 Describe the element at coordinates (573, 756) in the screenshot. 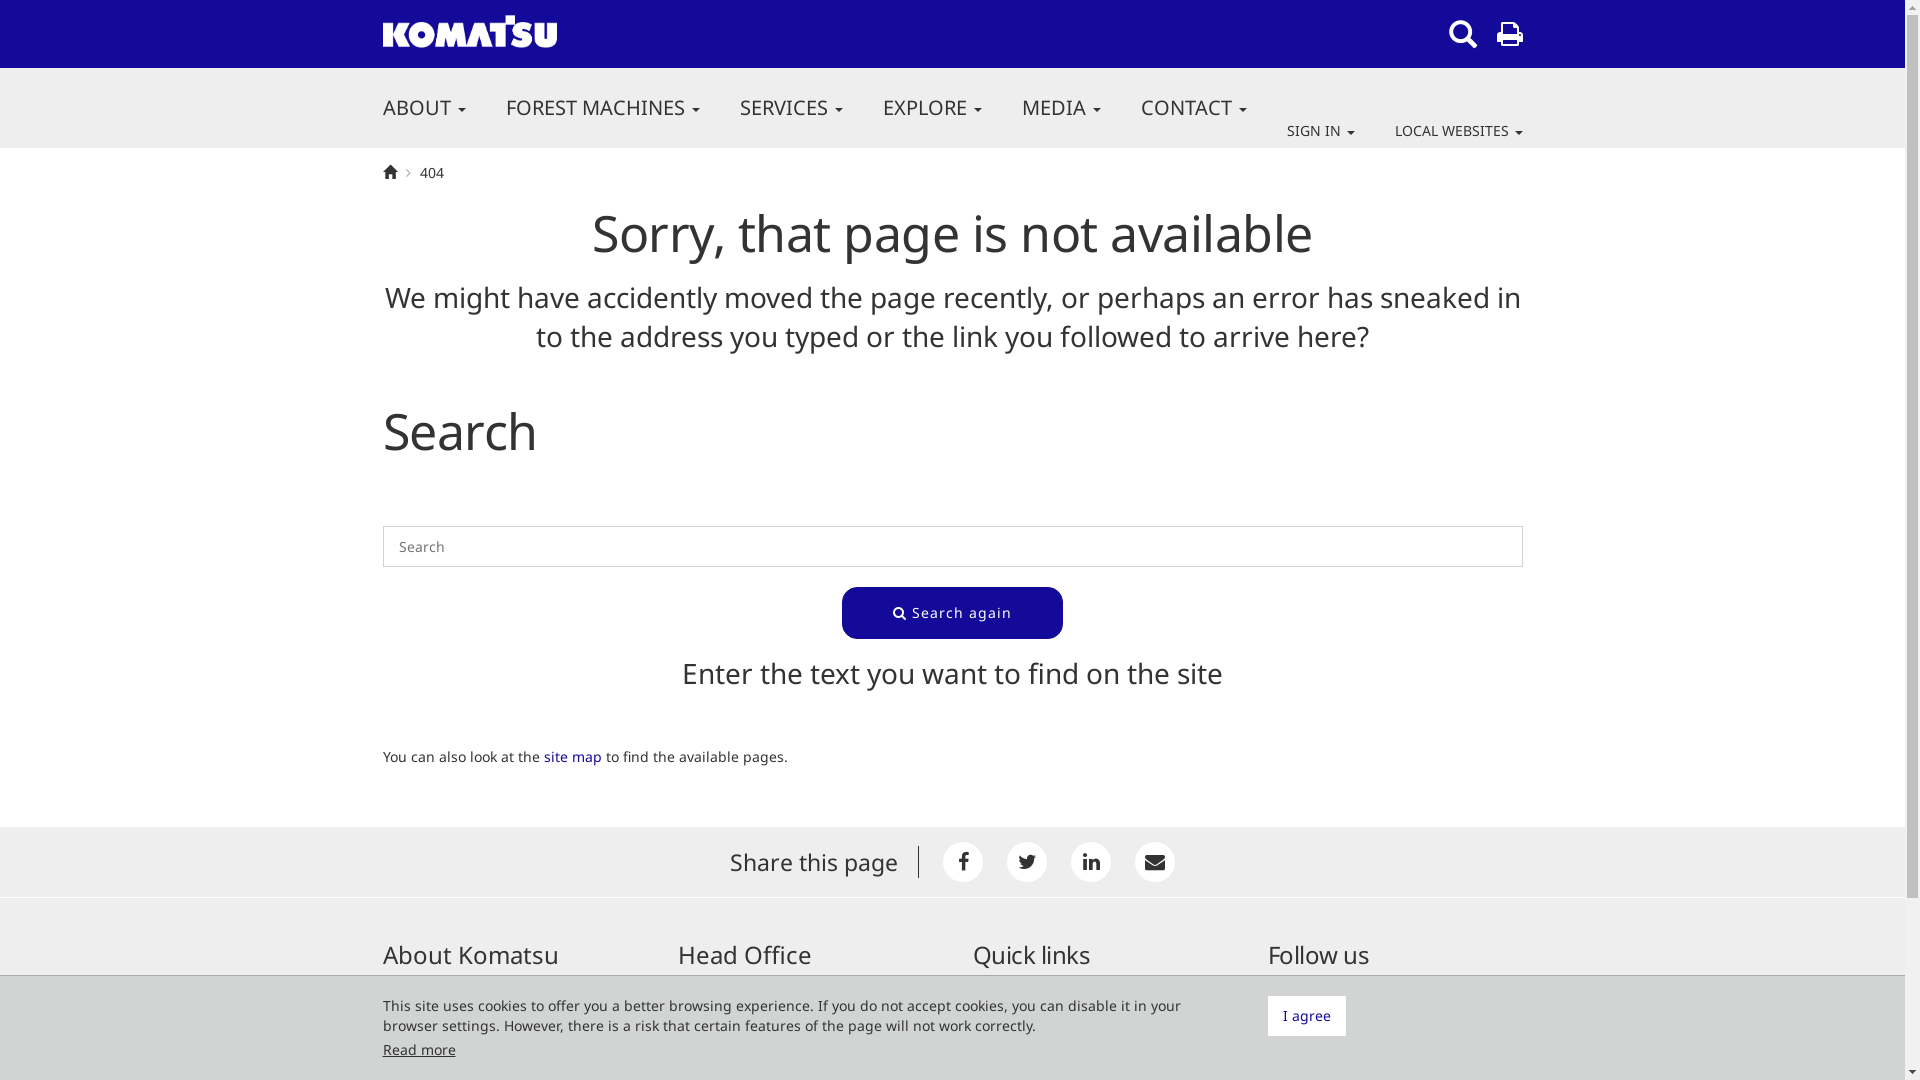

I see `site map` at that location.